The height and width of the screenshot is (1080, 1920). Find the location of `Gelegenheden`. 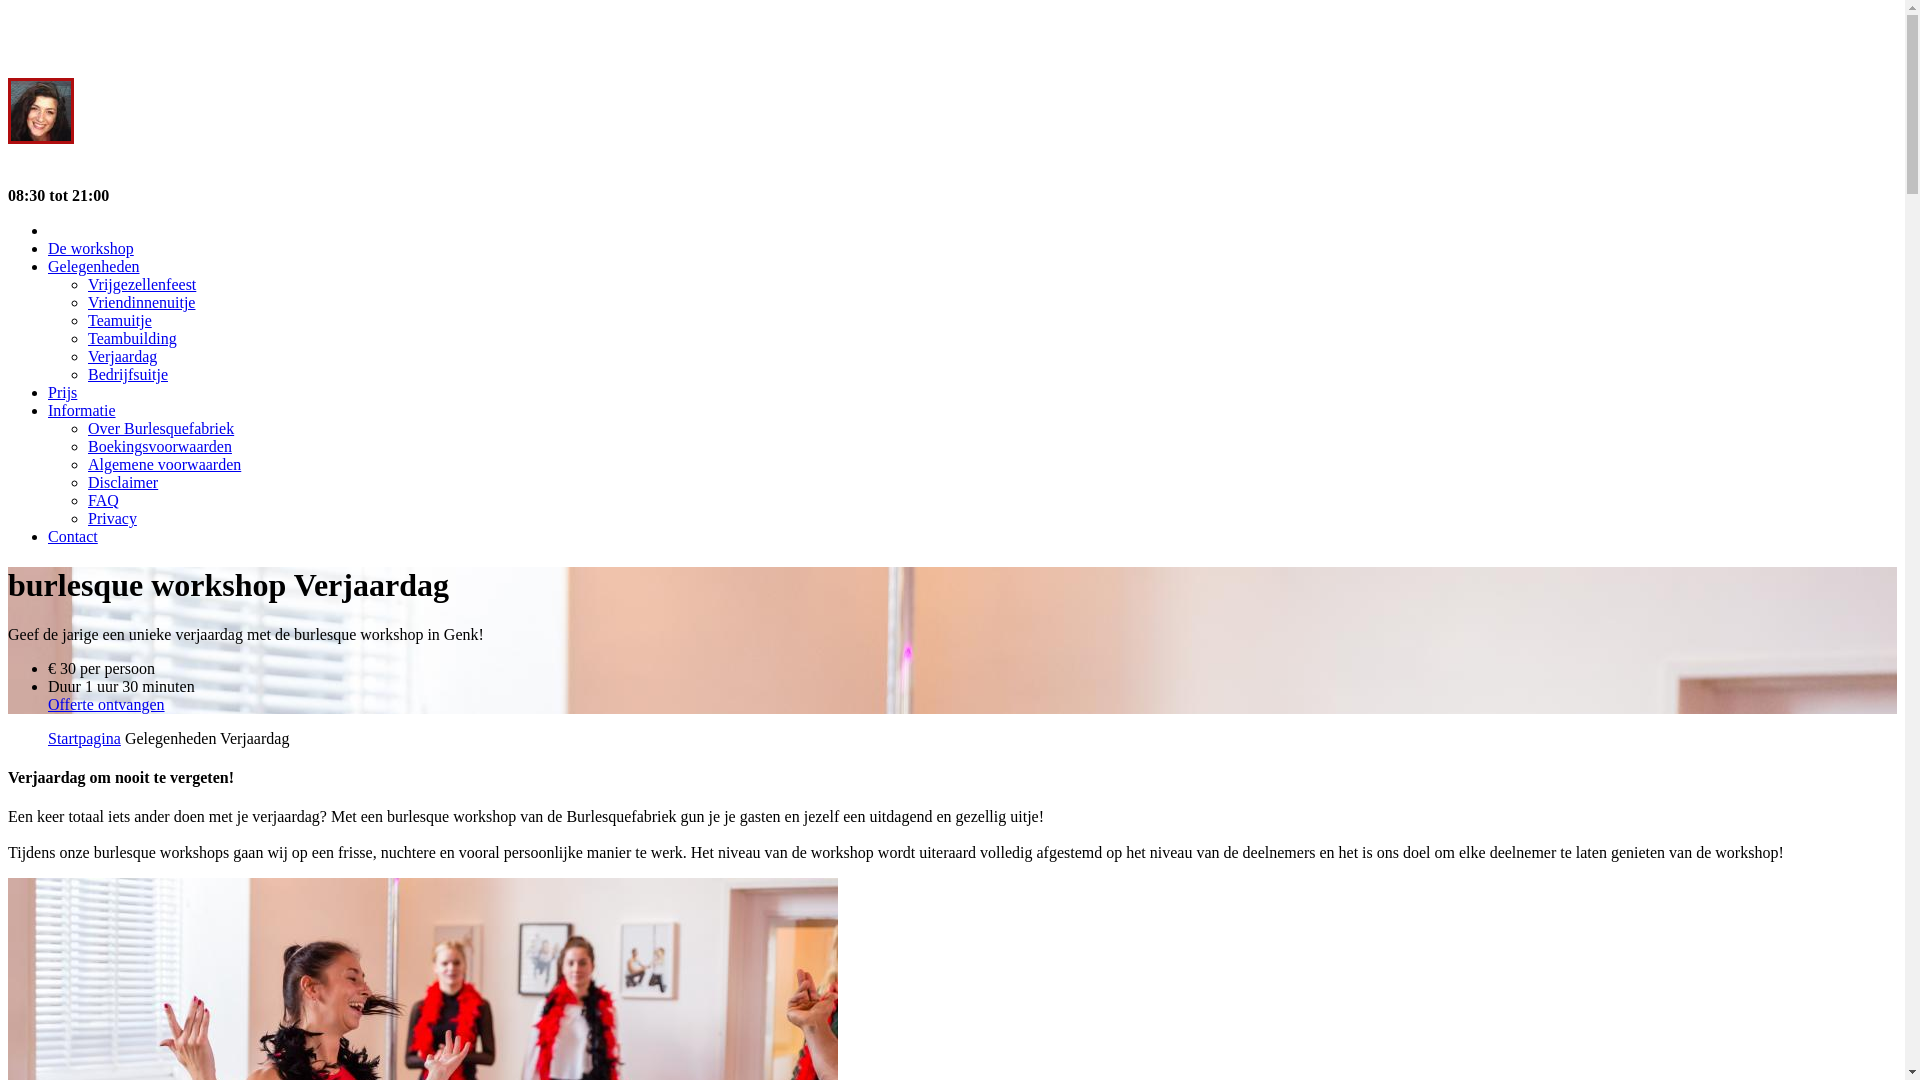

Gelegenheden is located at coordinates (94, 266).